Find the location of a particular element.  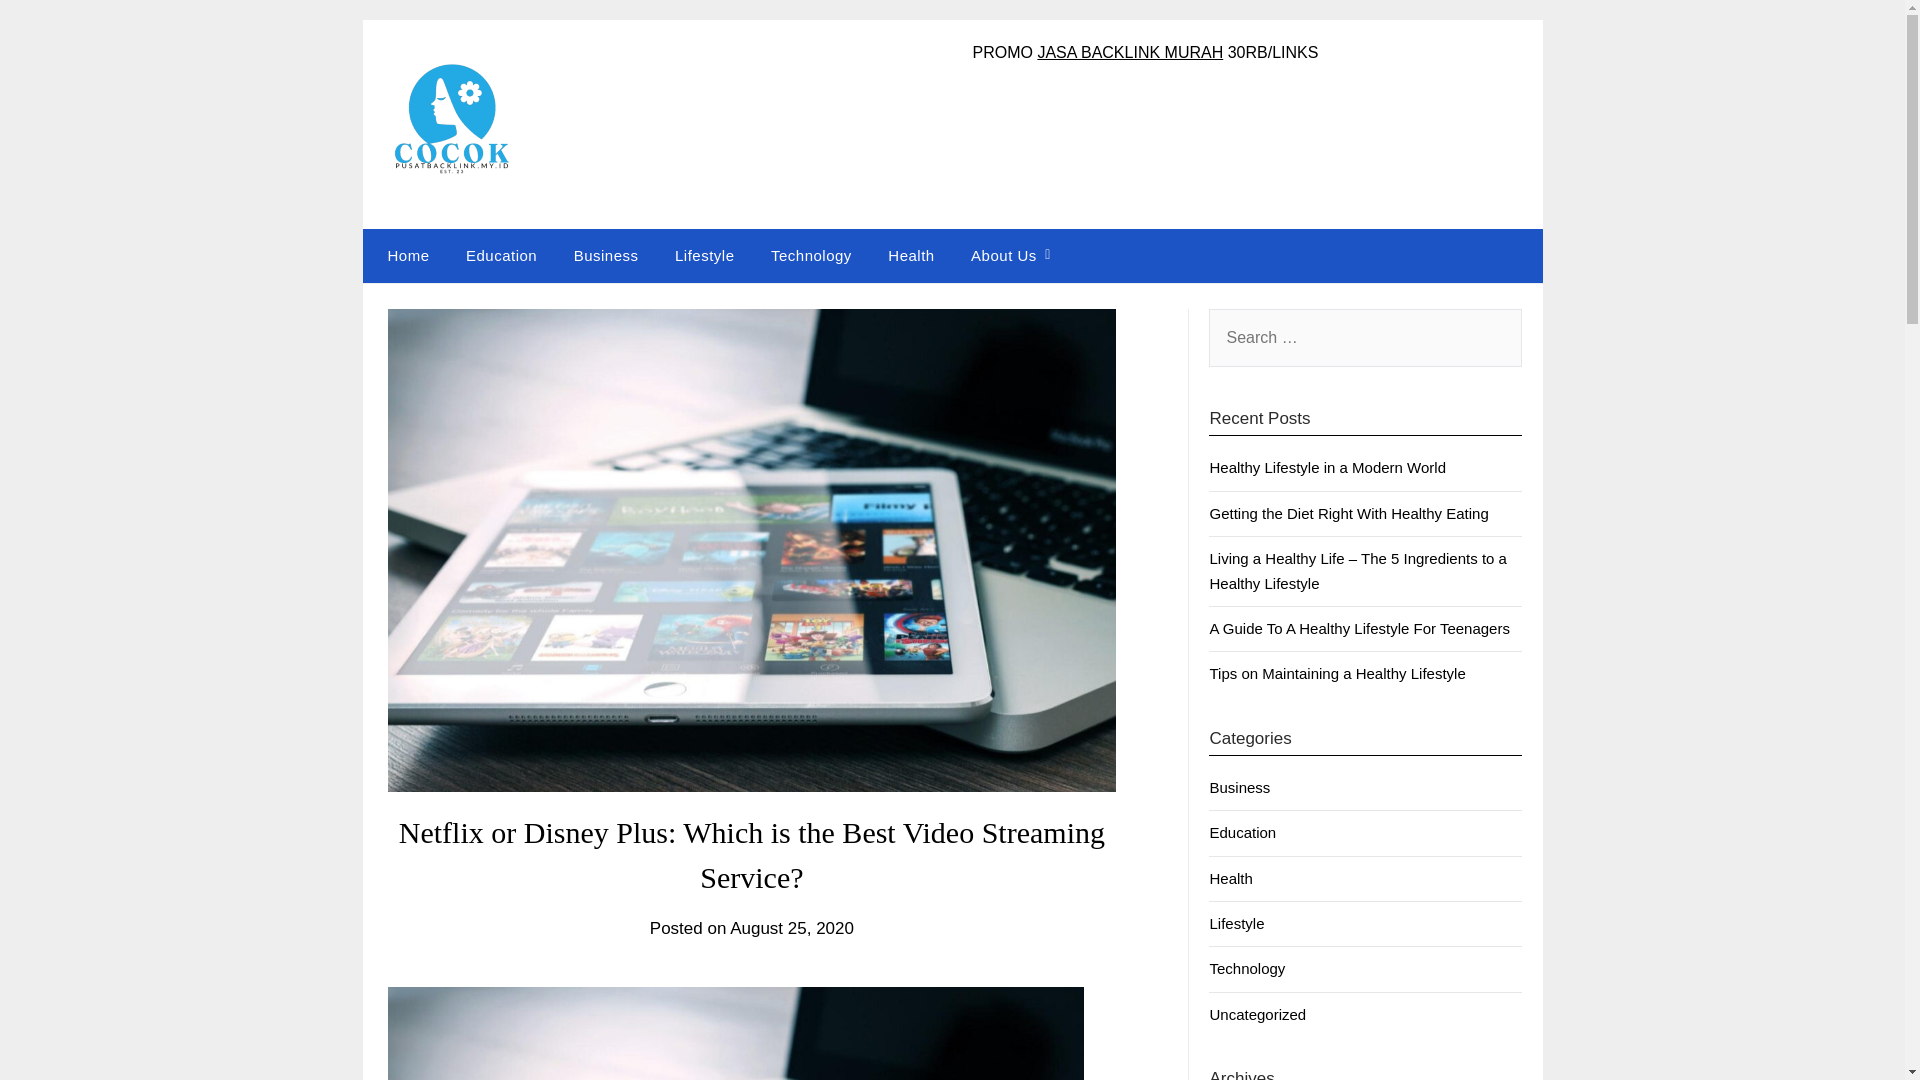

Healthy Lifestyle in a Modern World is located at coordinates (1327, 468).